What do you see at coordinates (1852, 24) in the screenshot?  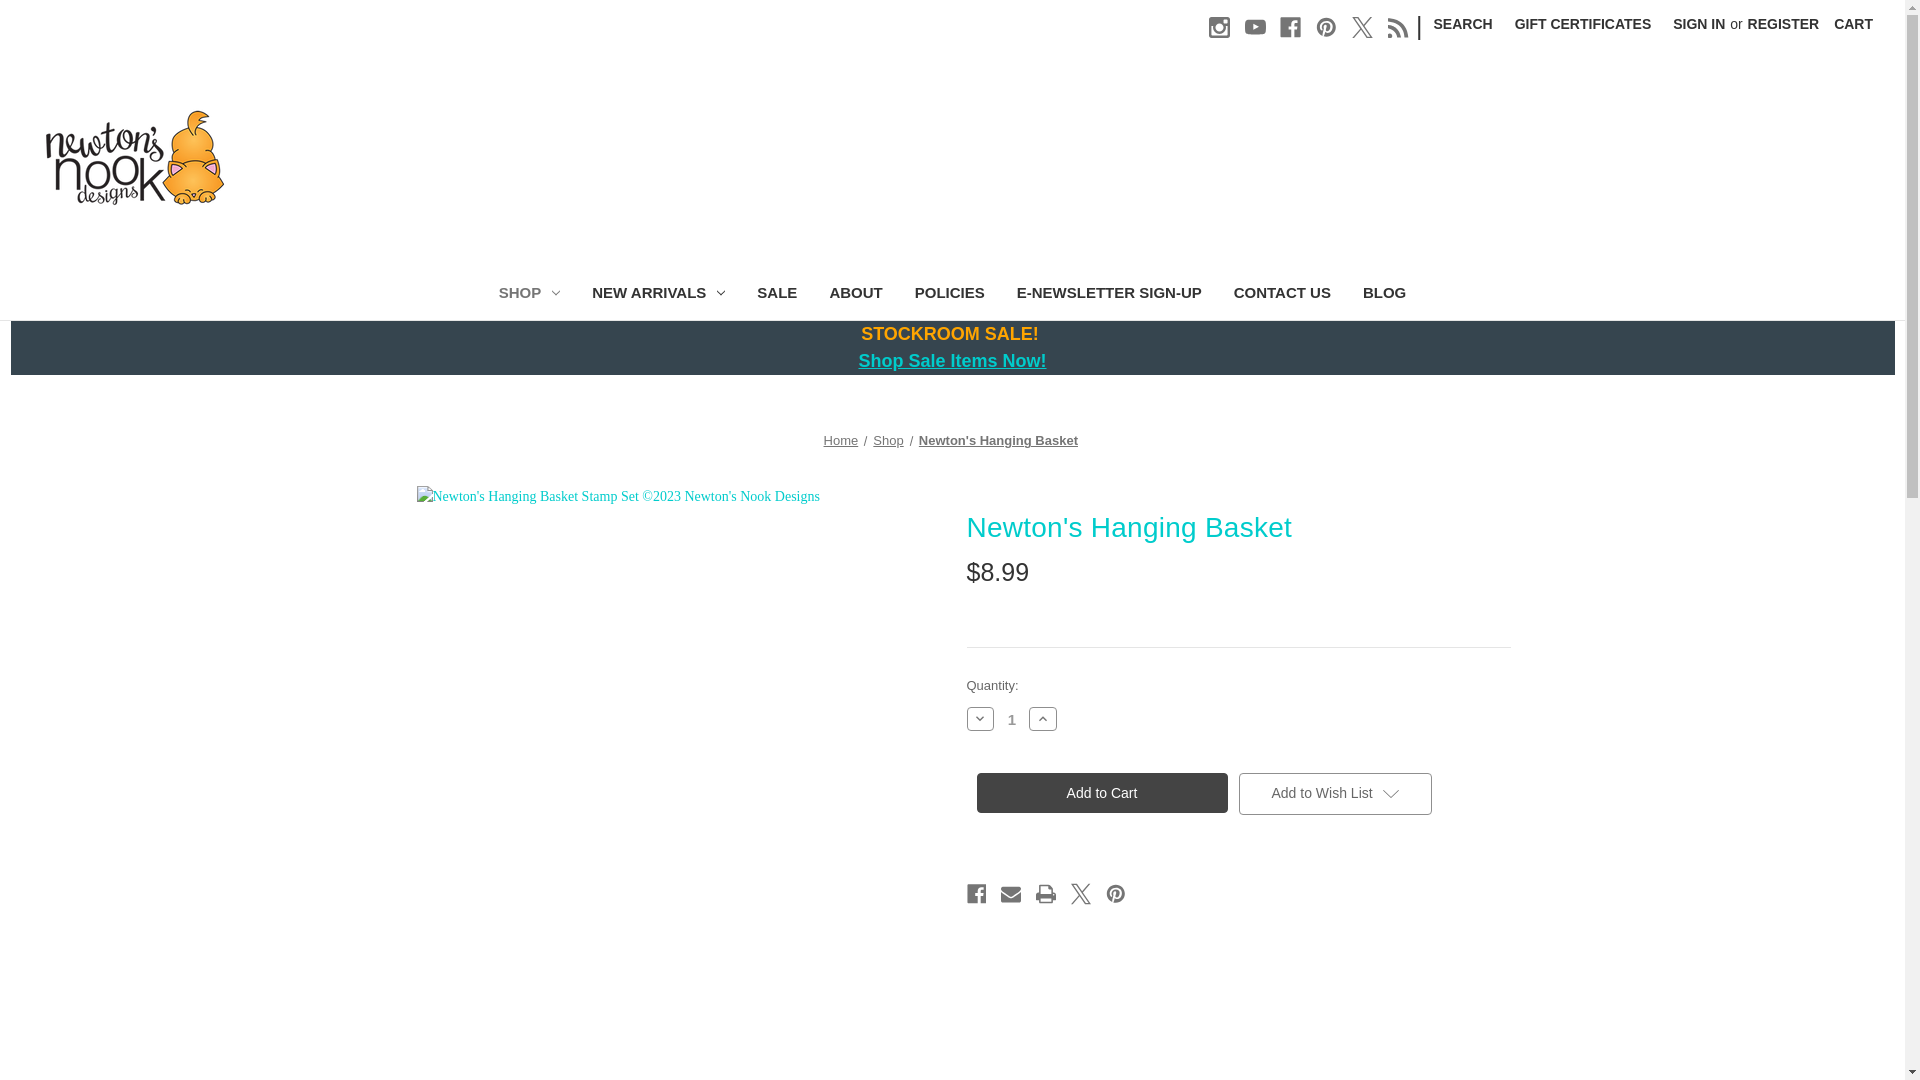 I see `CART` at bounding box center [1852, 24].